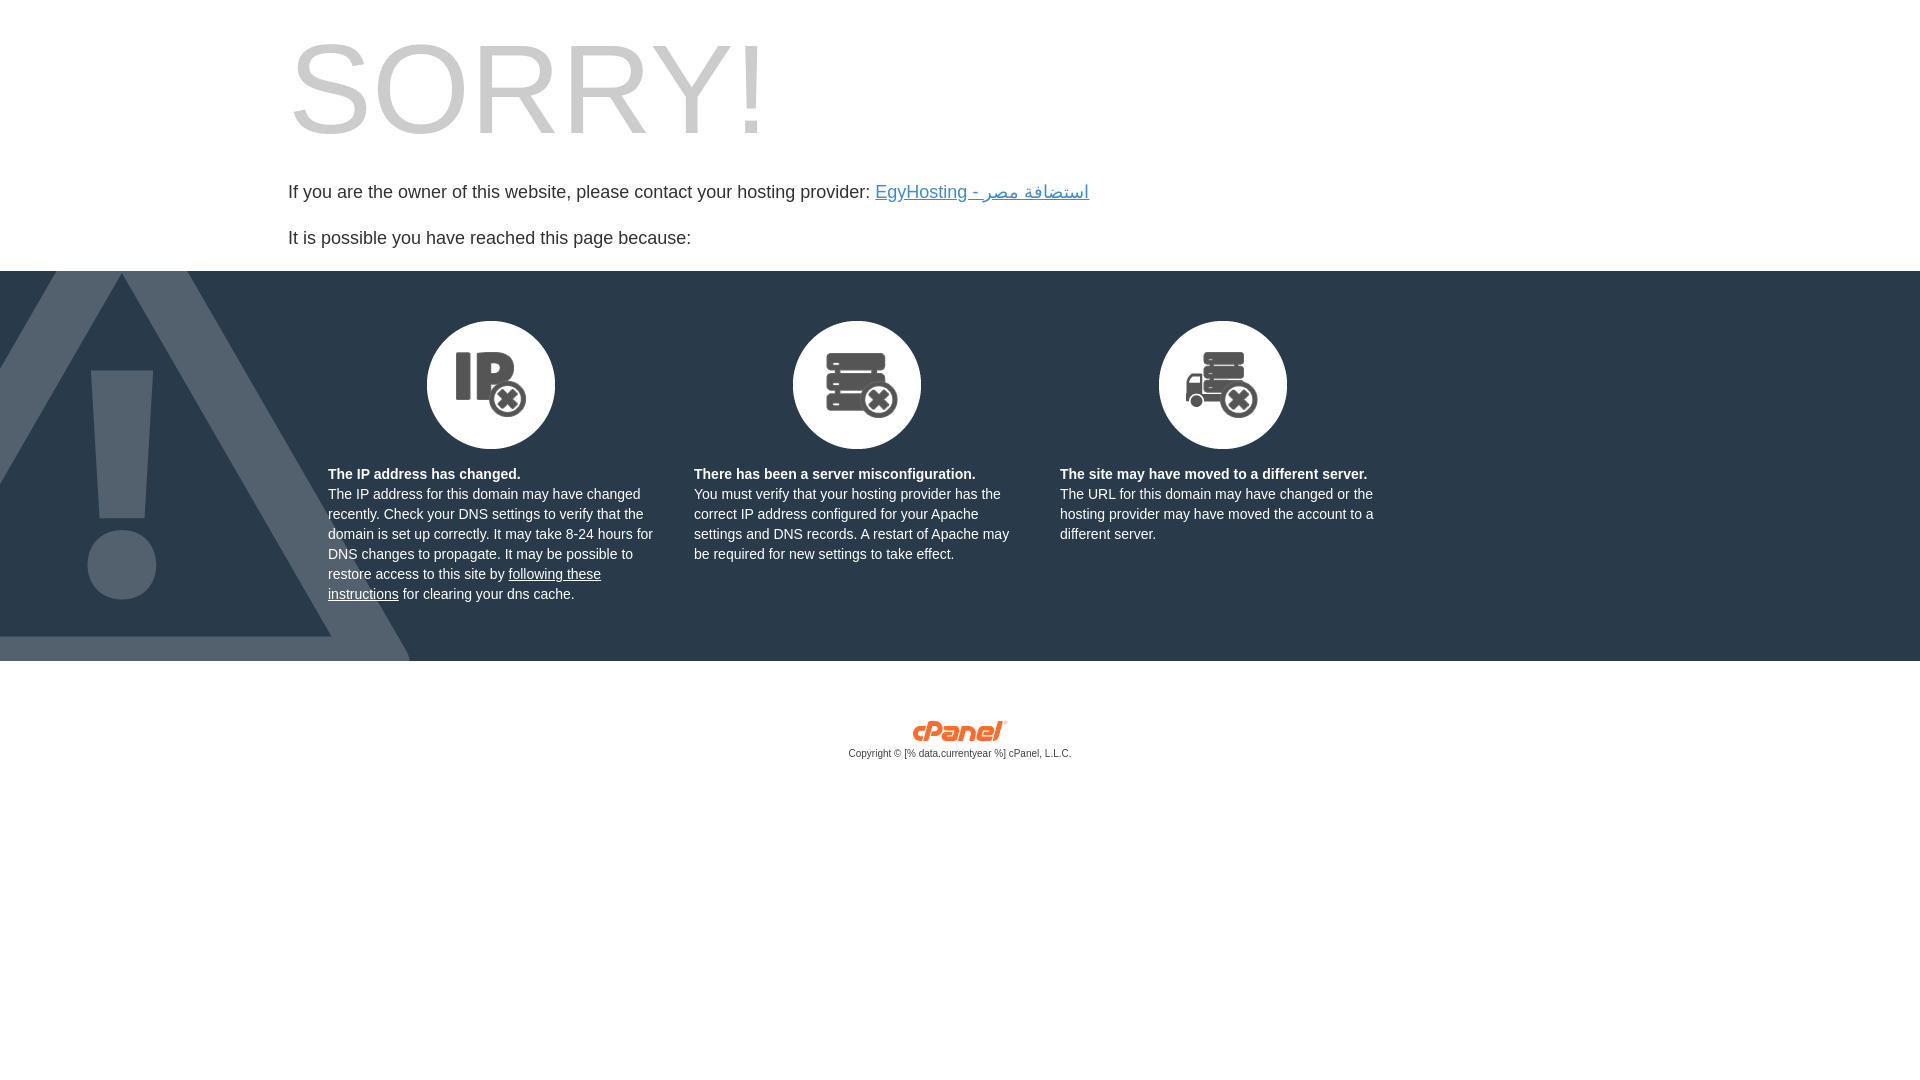 Image resolution: width=1920 pixels, height=1080 pixels. What do you see at coordinates (982, 192) in the screenshot?
I see `Click this link to contact the host` at bounding box center [982, 192].